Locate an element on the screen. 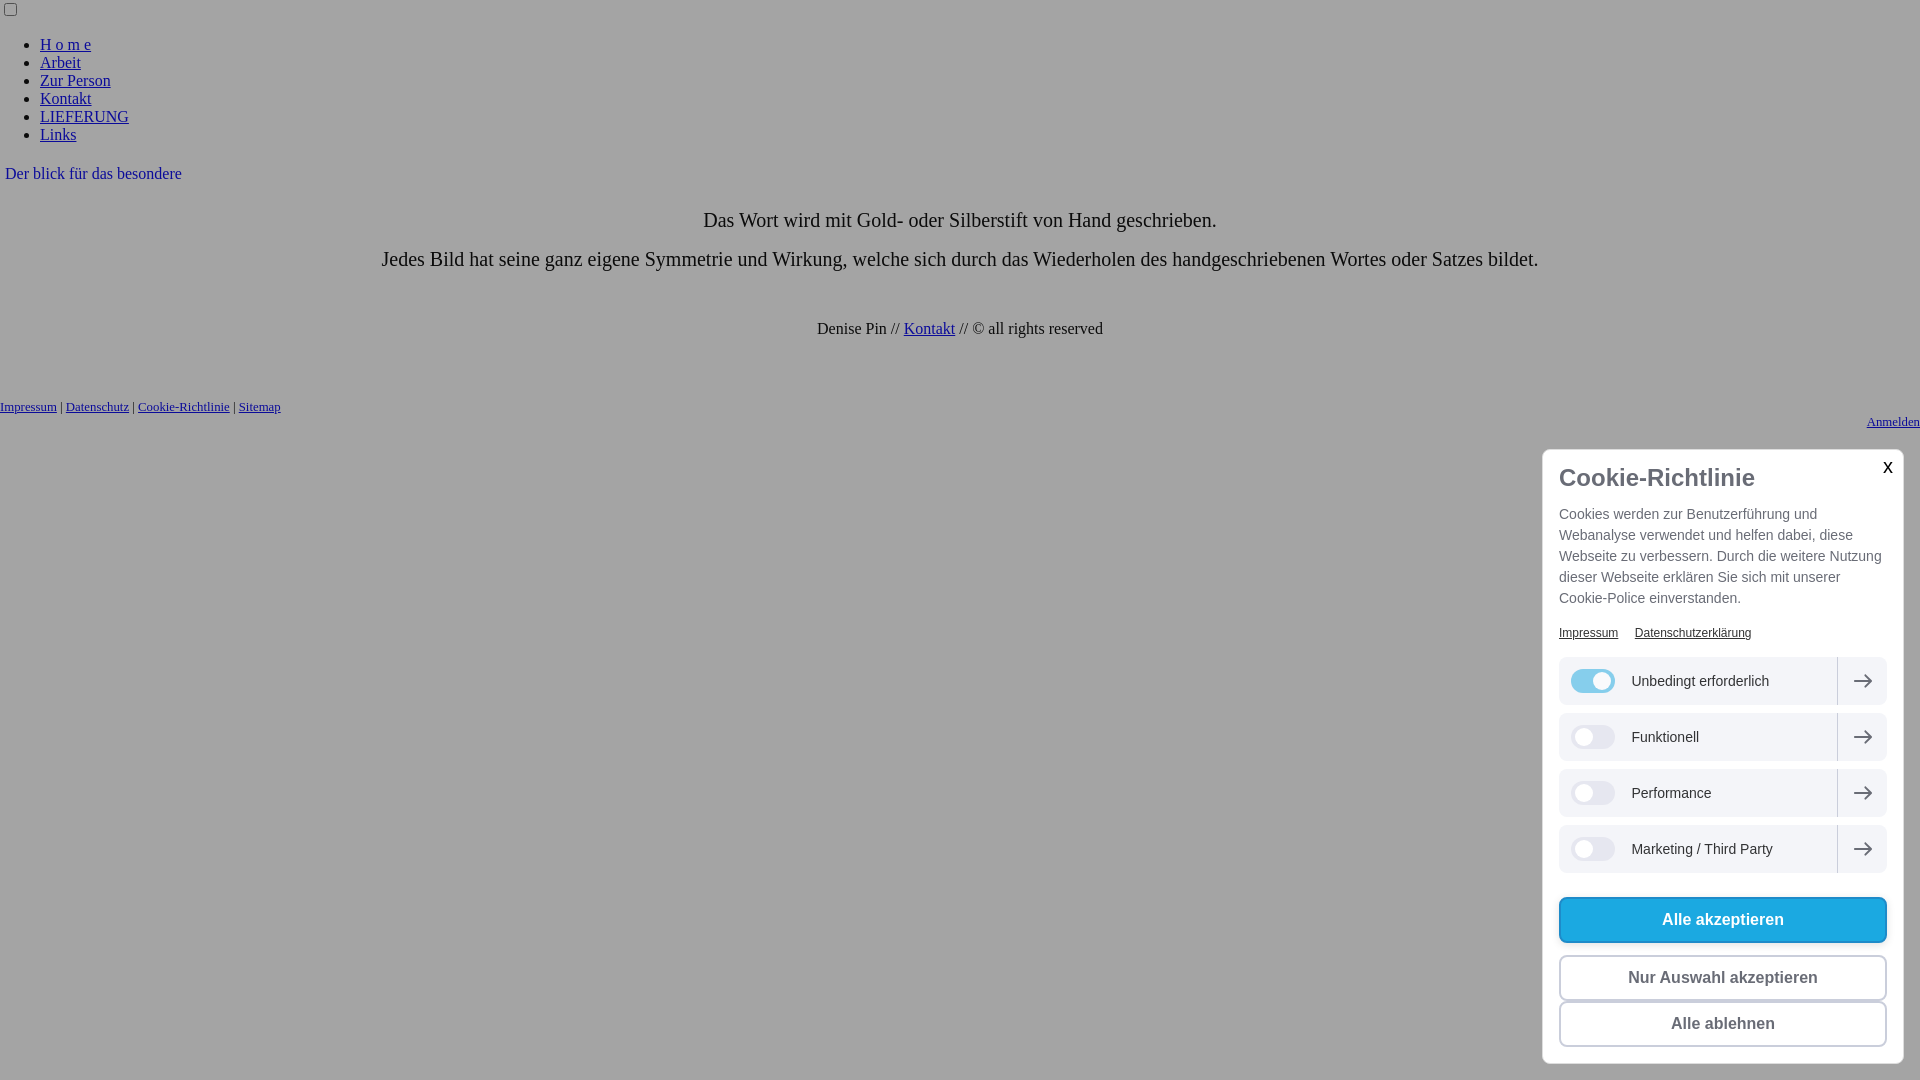 This screenshot has height=1080, width=1920. Kontakt is located at coordinates (930, 328).